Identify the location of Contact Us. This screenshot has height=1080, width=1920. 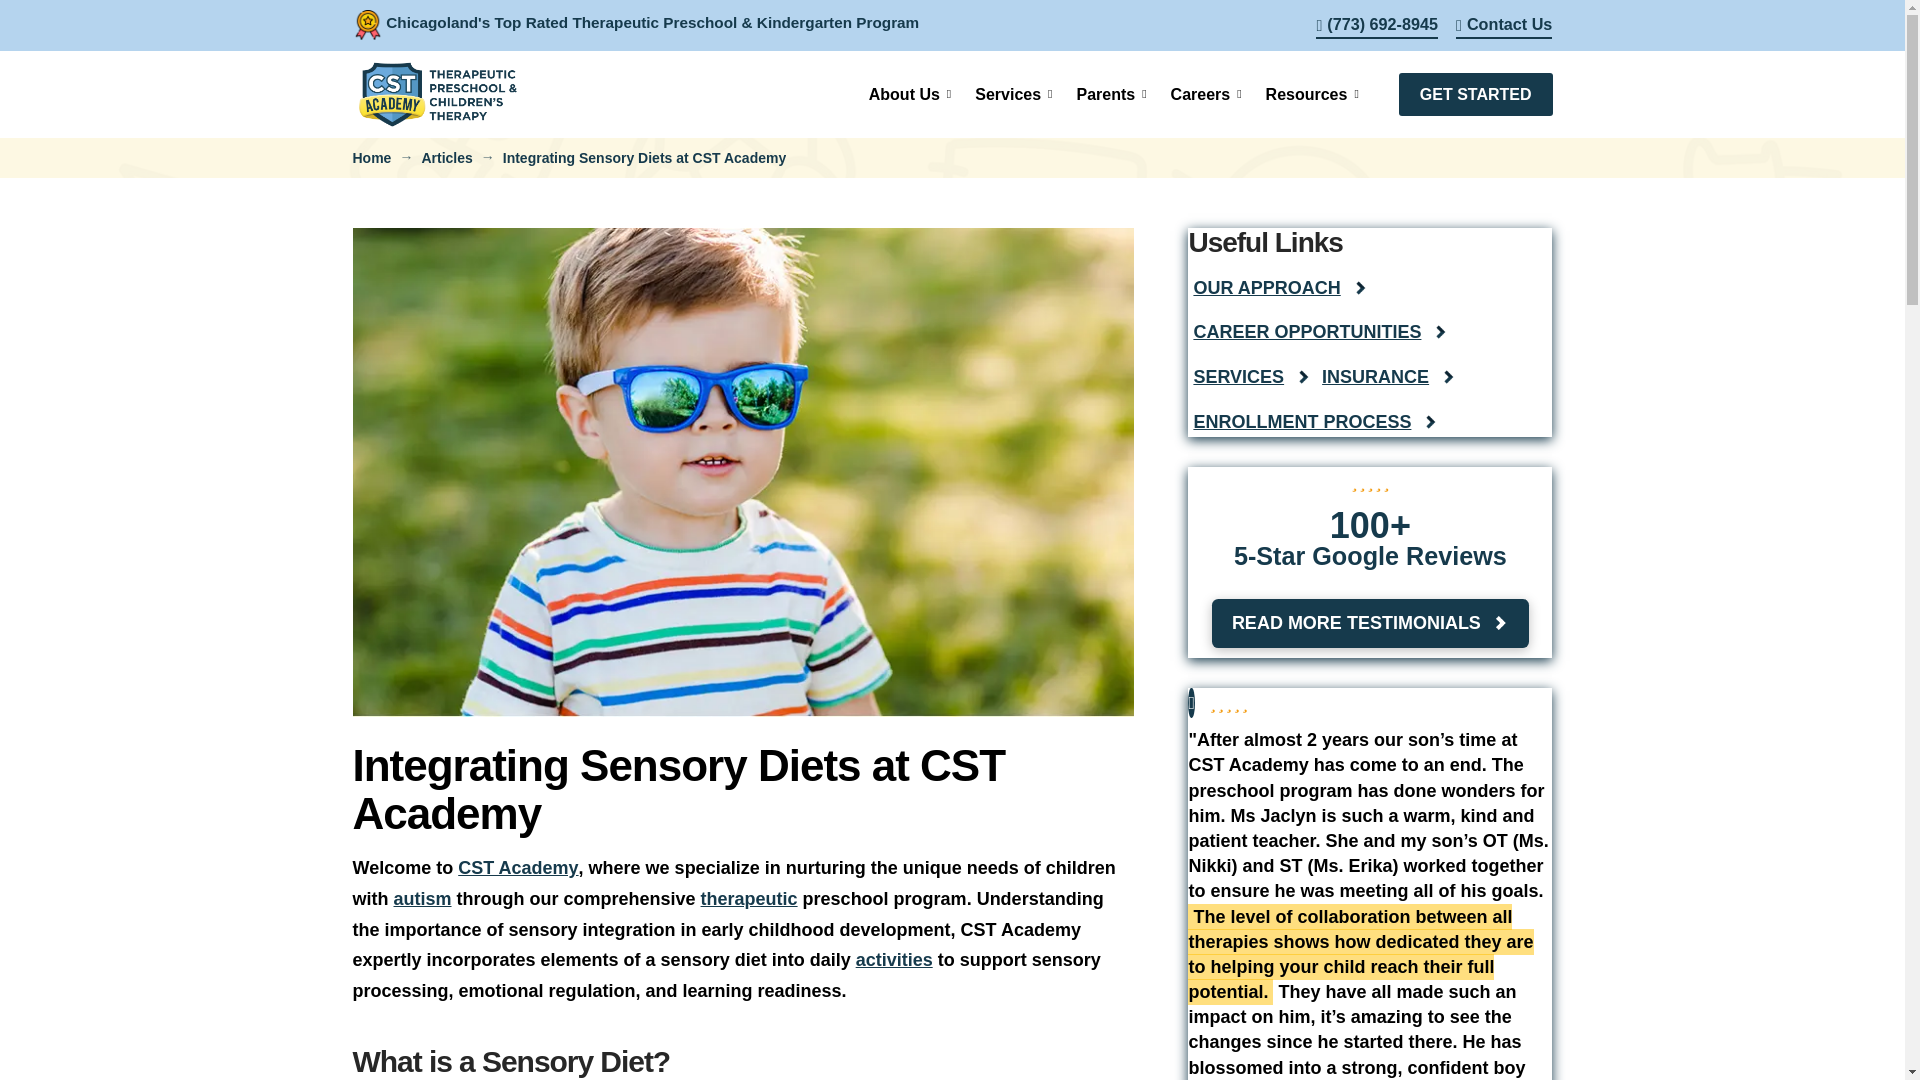
(1503, 27).